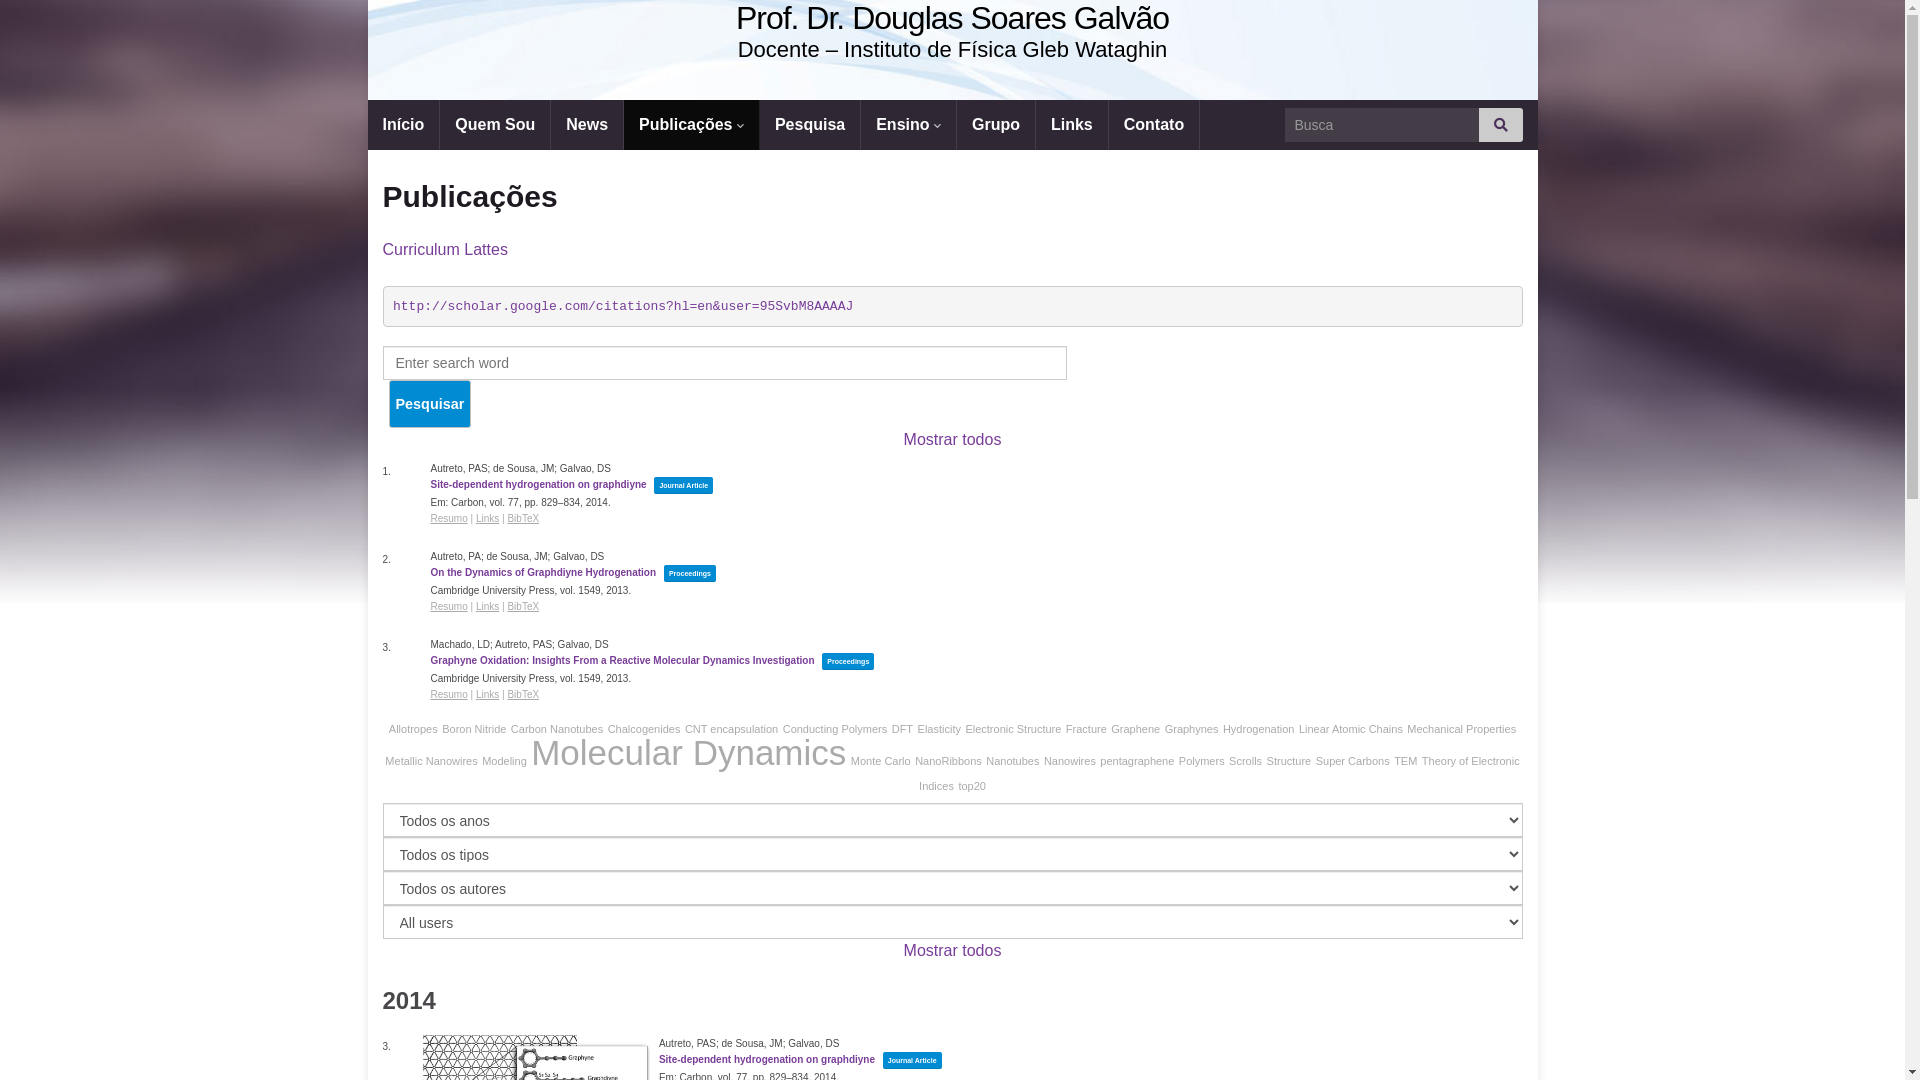 This screenshot has height=1080, width=1920. Describe the element at coordinates (1351, 729) in the screenshot. I see `Linear Atomic Chains` at that location.